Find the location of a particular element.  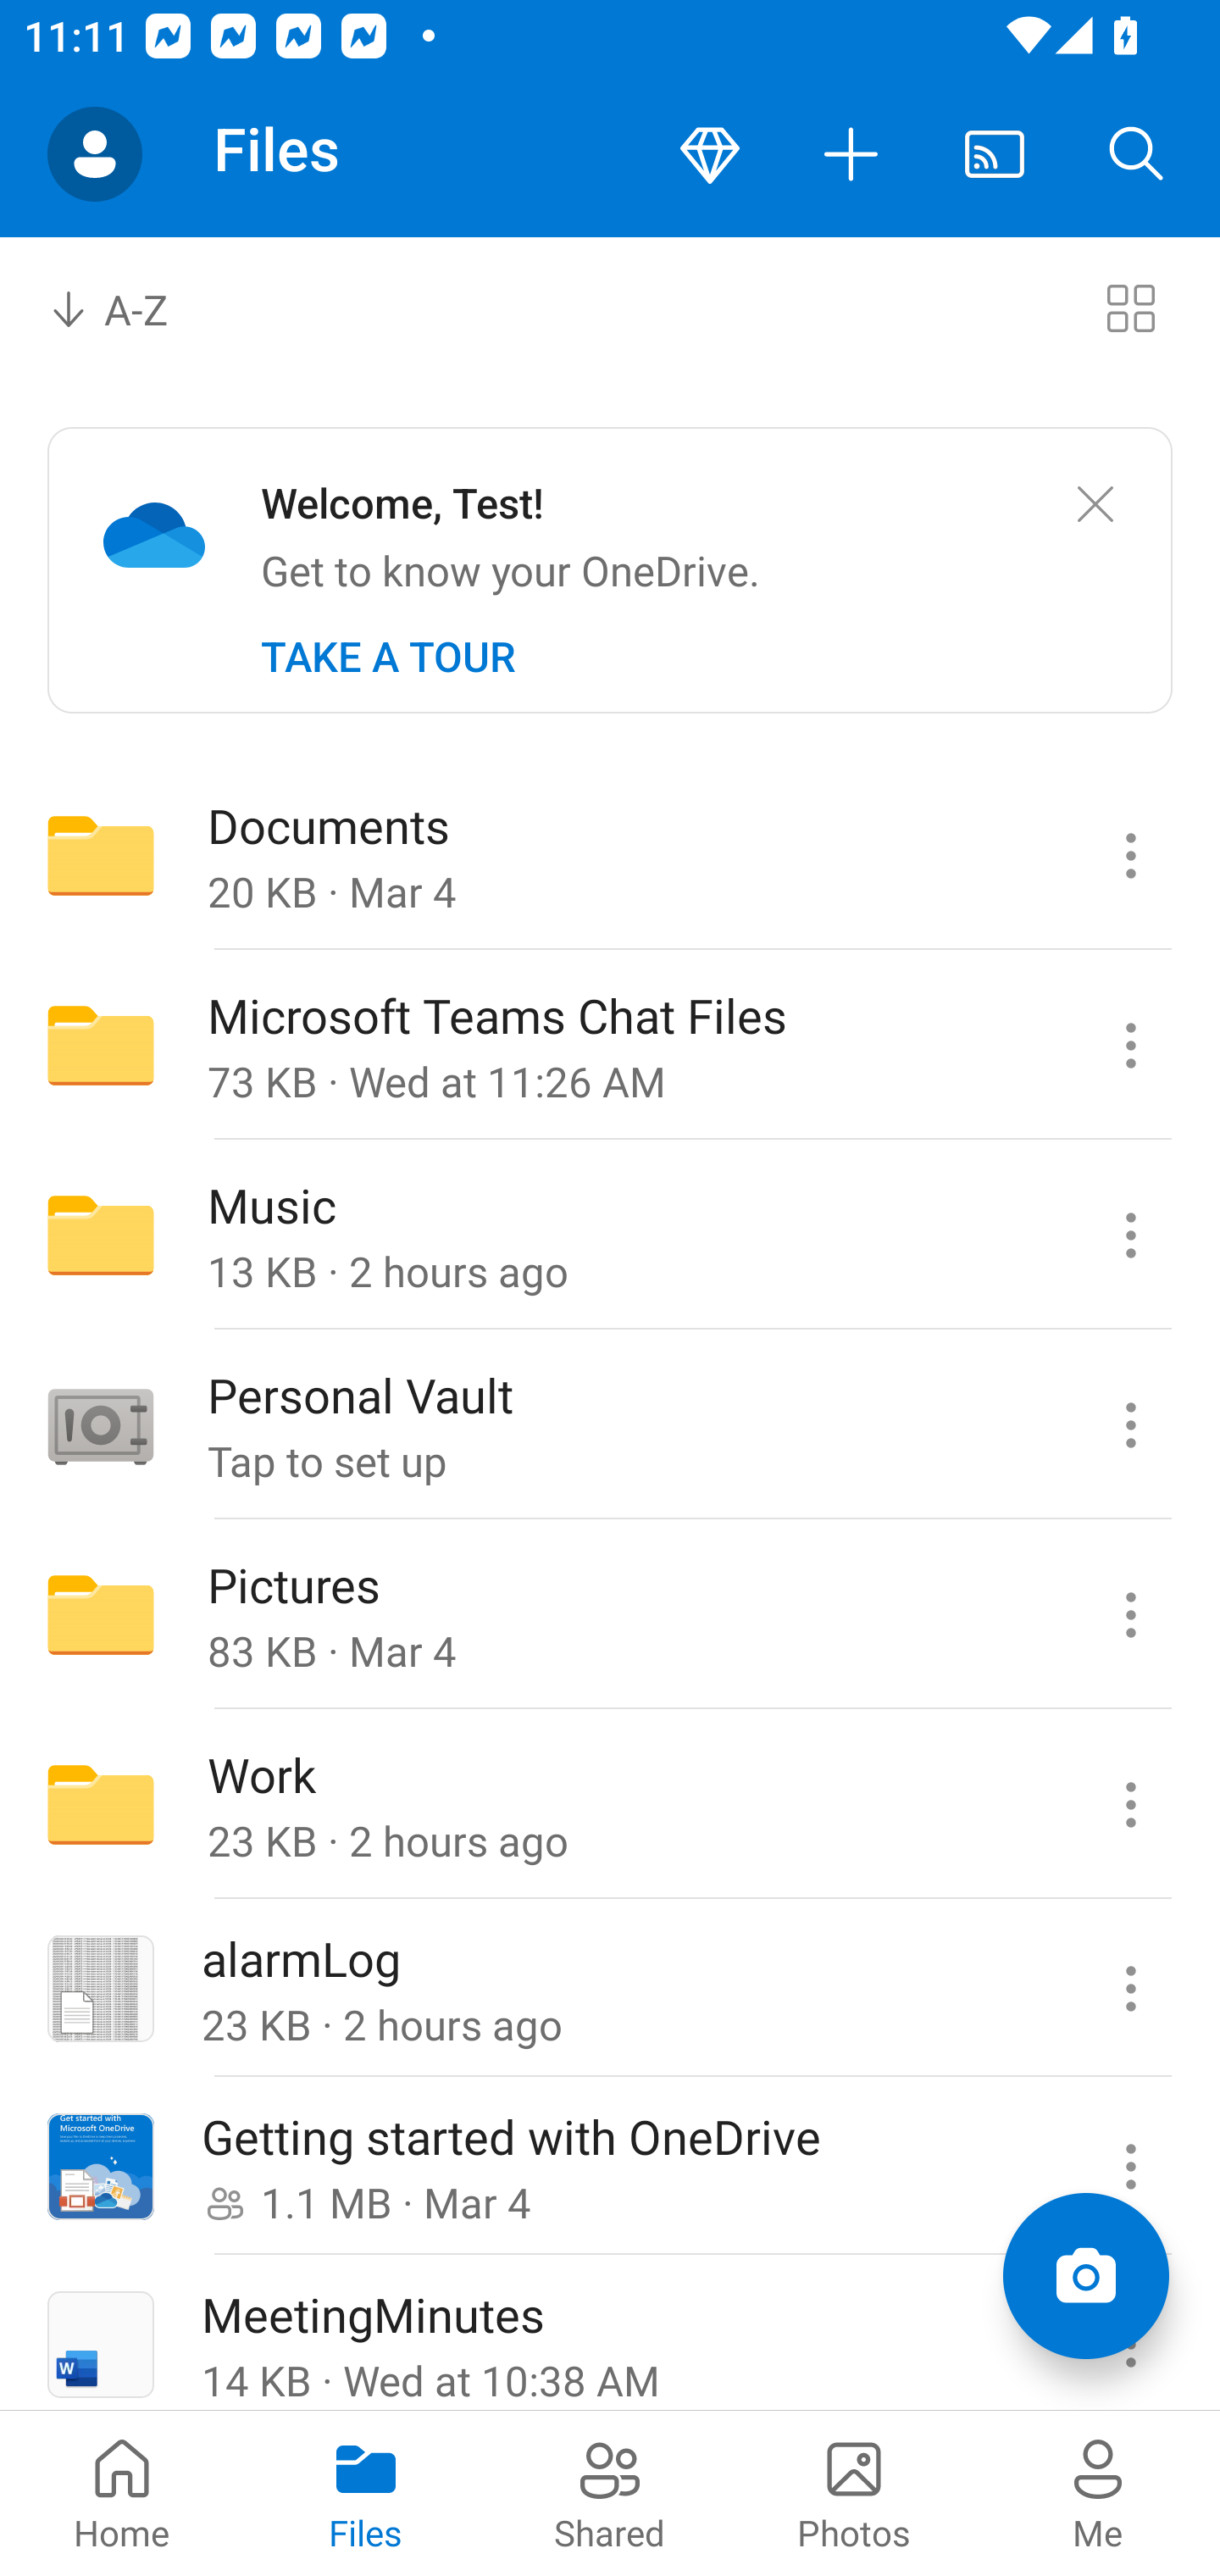

Getting started with OneDrive commands is located at coordinates (1130, 2168).